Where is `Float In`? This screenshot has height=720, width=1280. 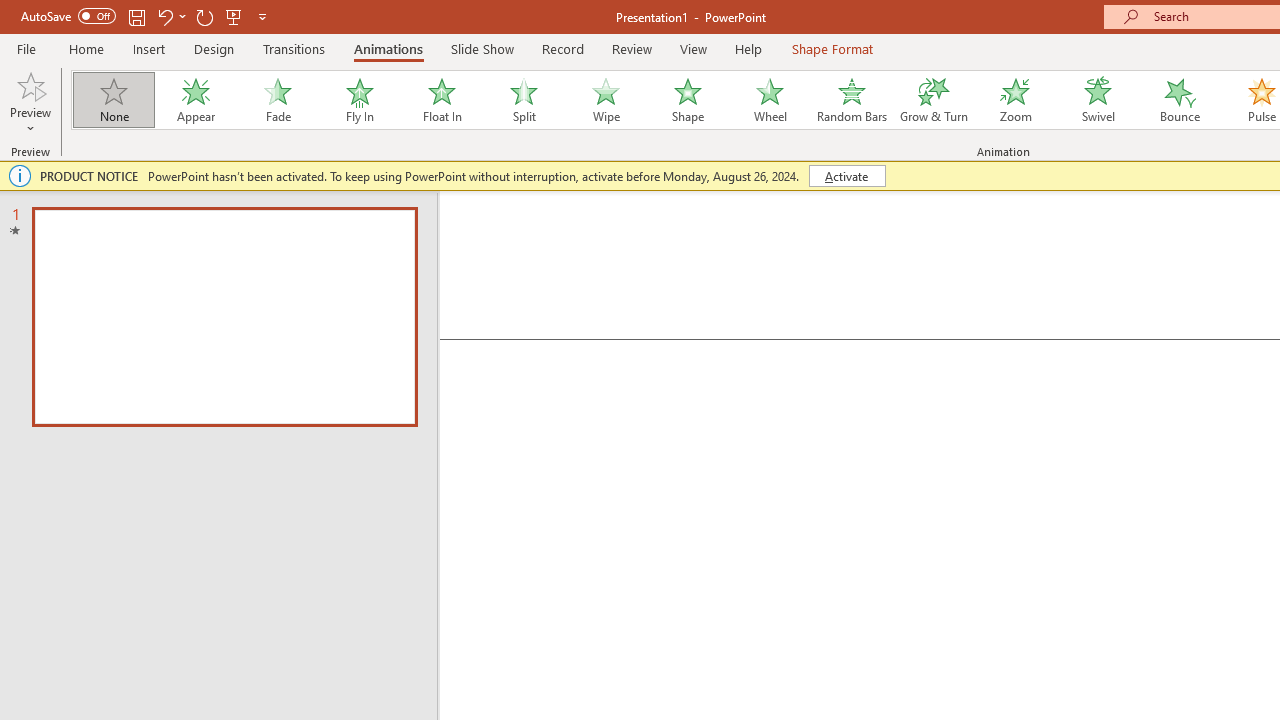 Float In is located at coordinates (441, 100).